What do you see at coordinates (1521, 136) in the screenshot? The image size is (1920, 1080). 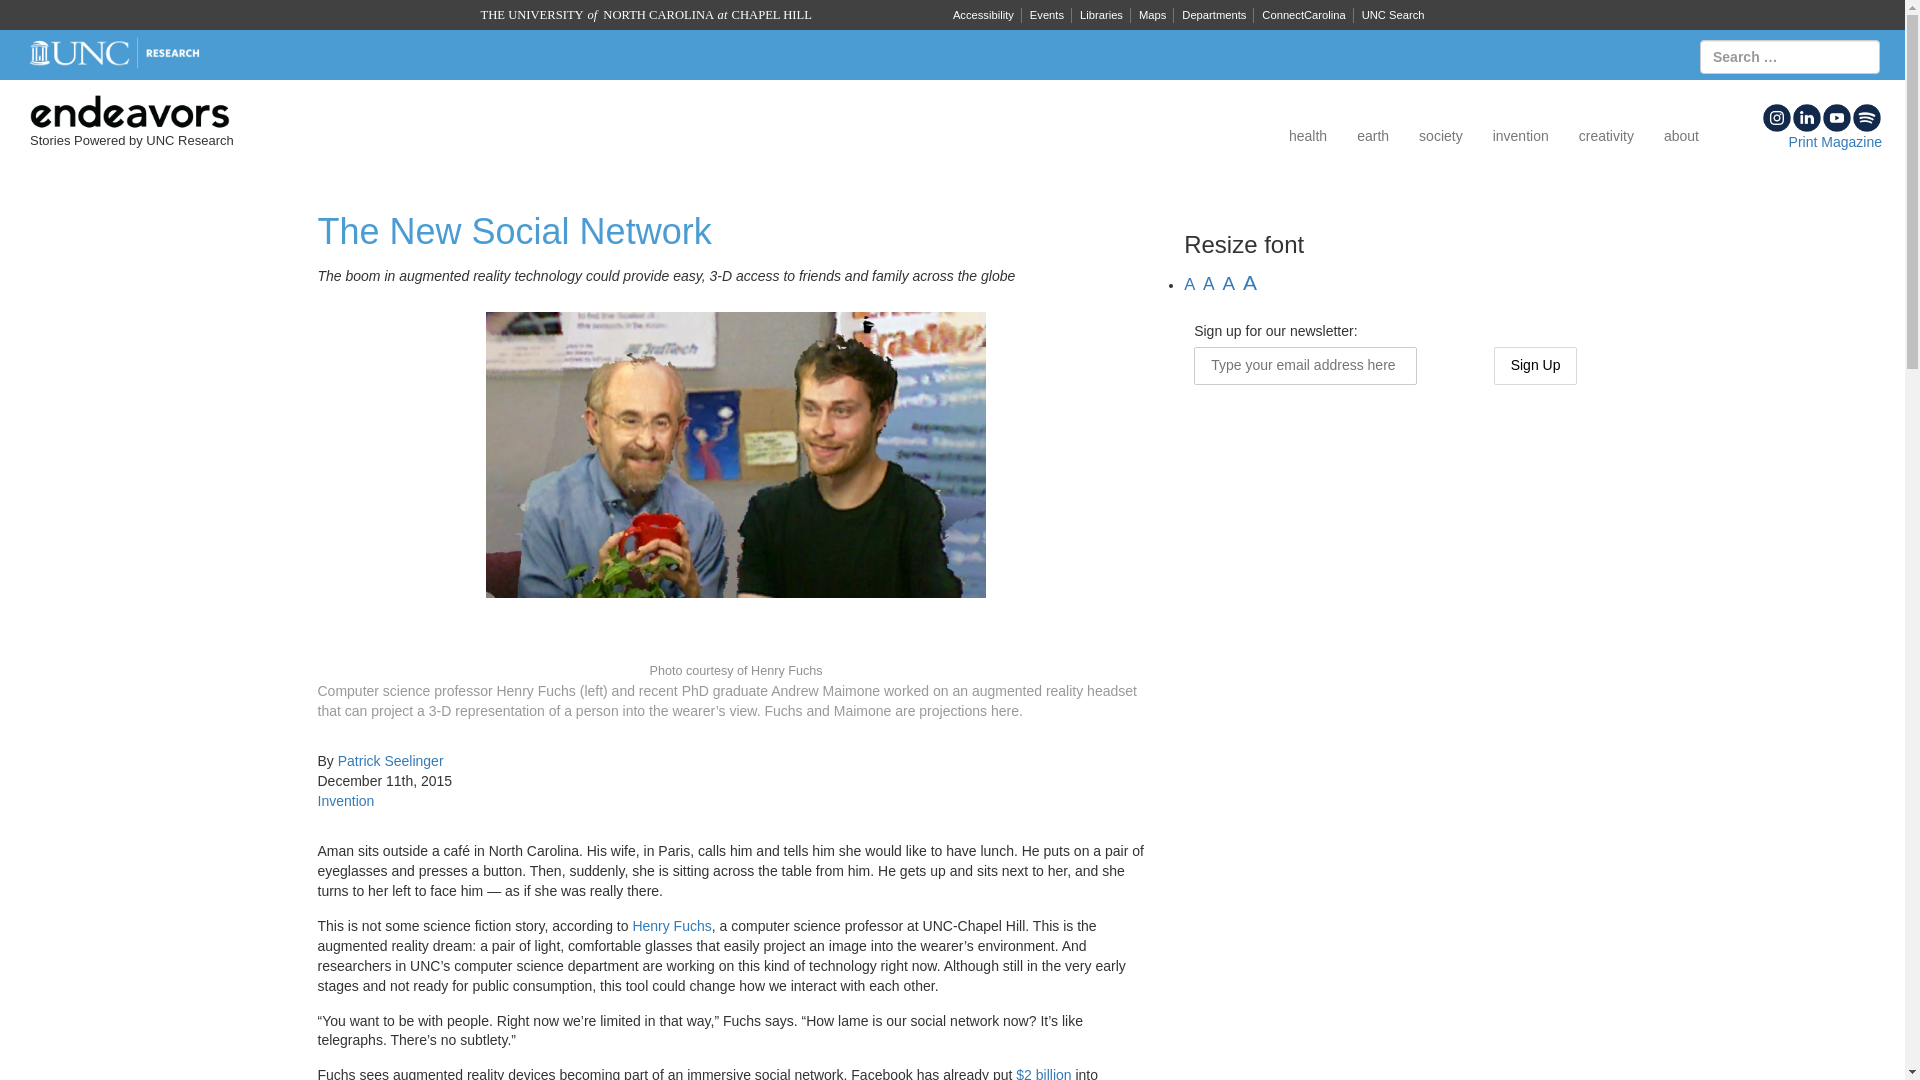 I see `invention` at bounding box center [1521, 136].